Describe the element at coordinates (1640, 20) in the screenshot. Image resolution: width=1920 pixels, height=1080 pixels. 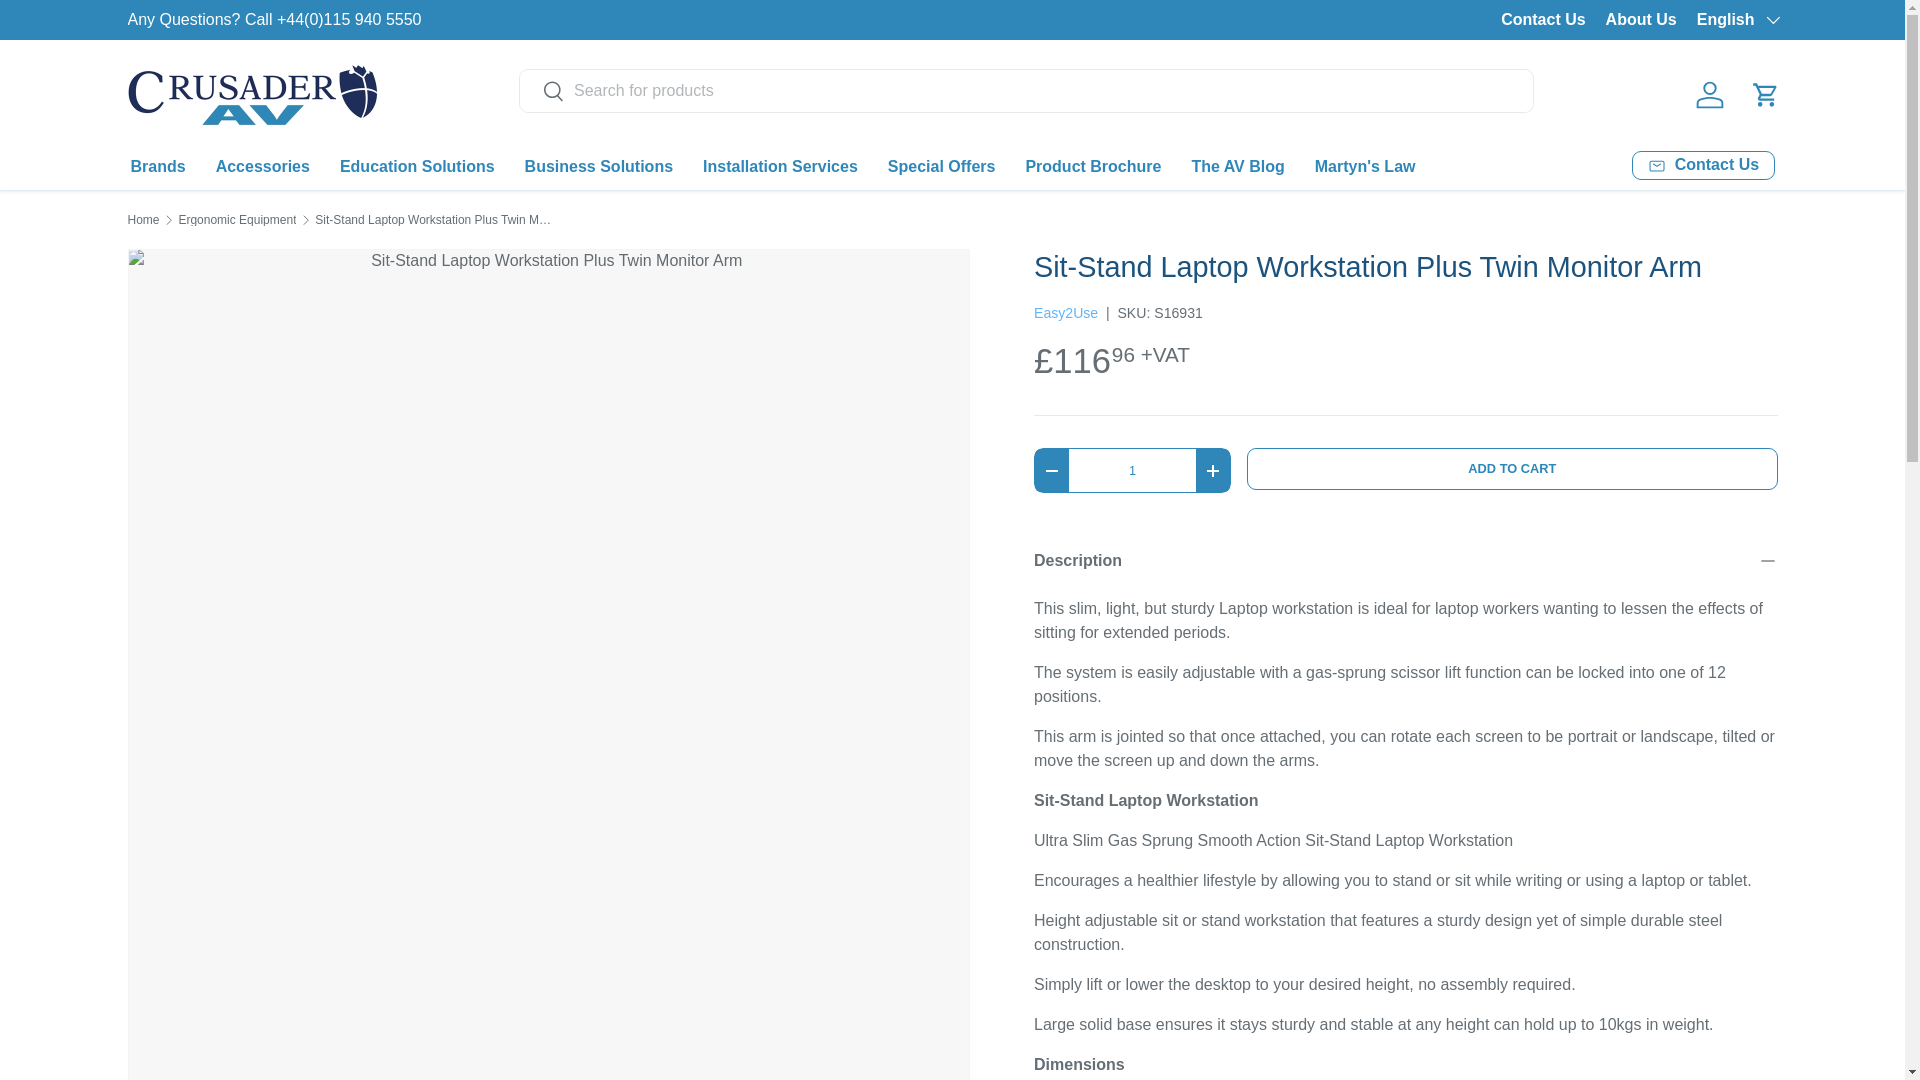
I see `About Us` at that location.